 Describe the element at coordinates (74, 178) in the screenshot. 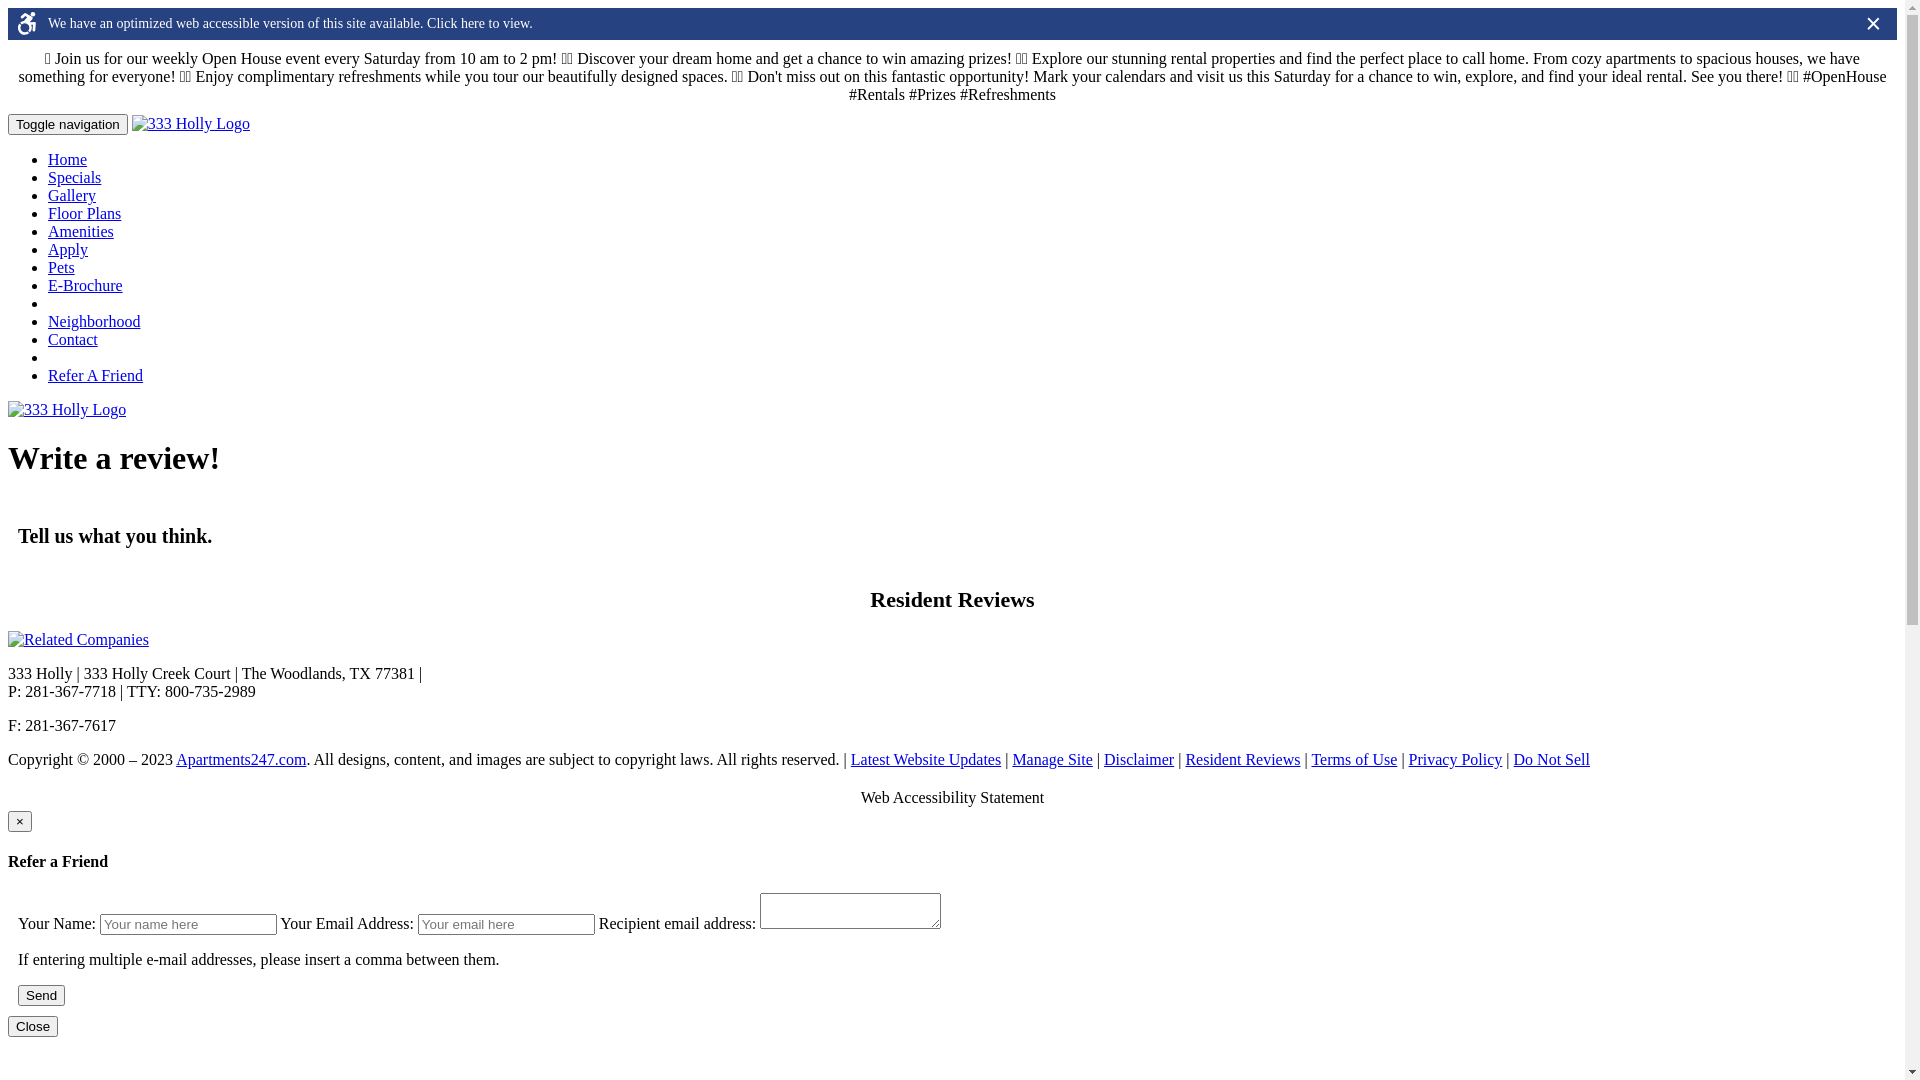

I see `Specials` at that location.